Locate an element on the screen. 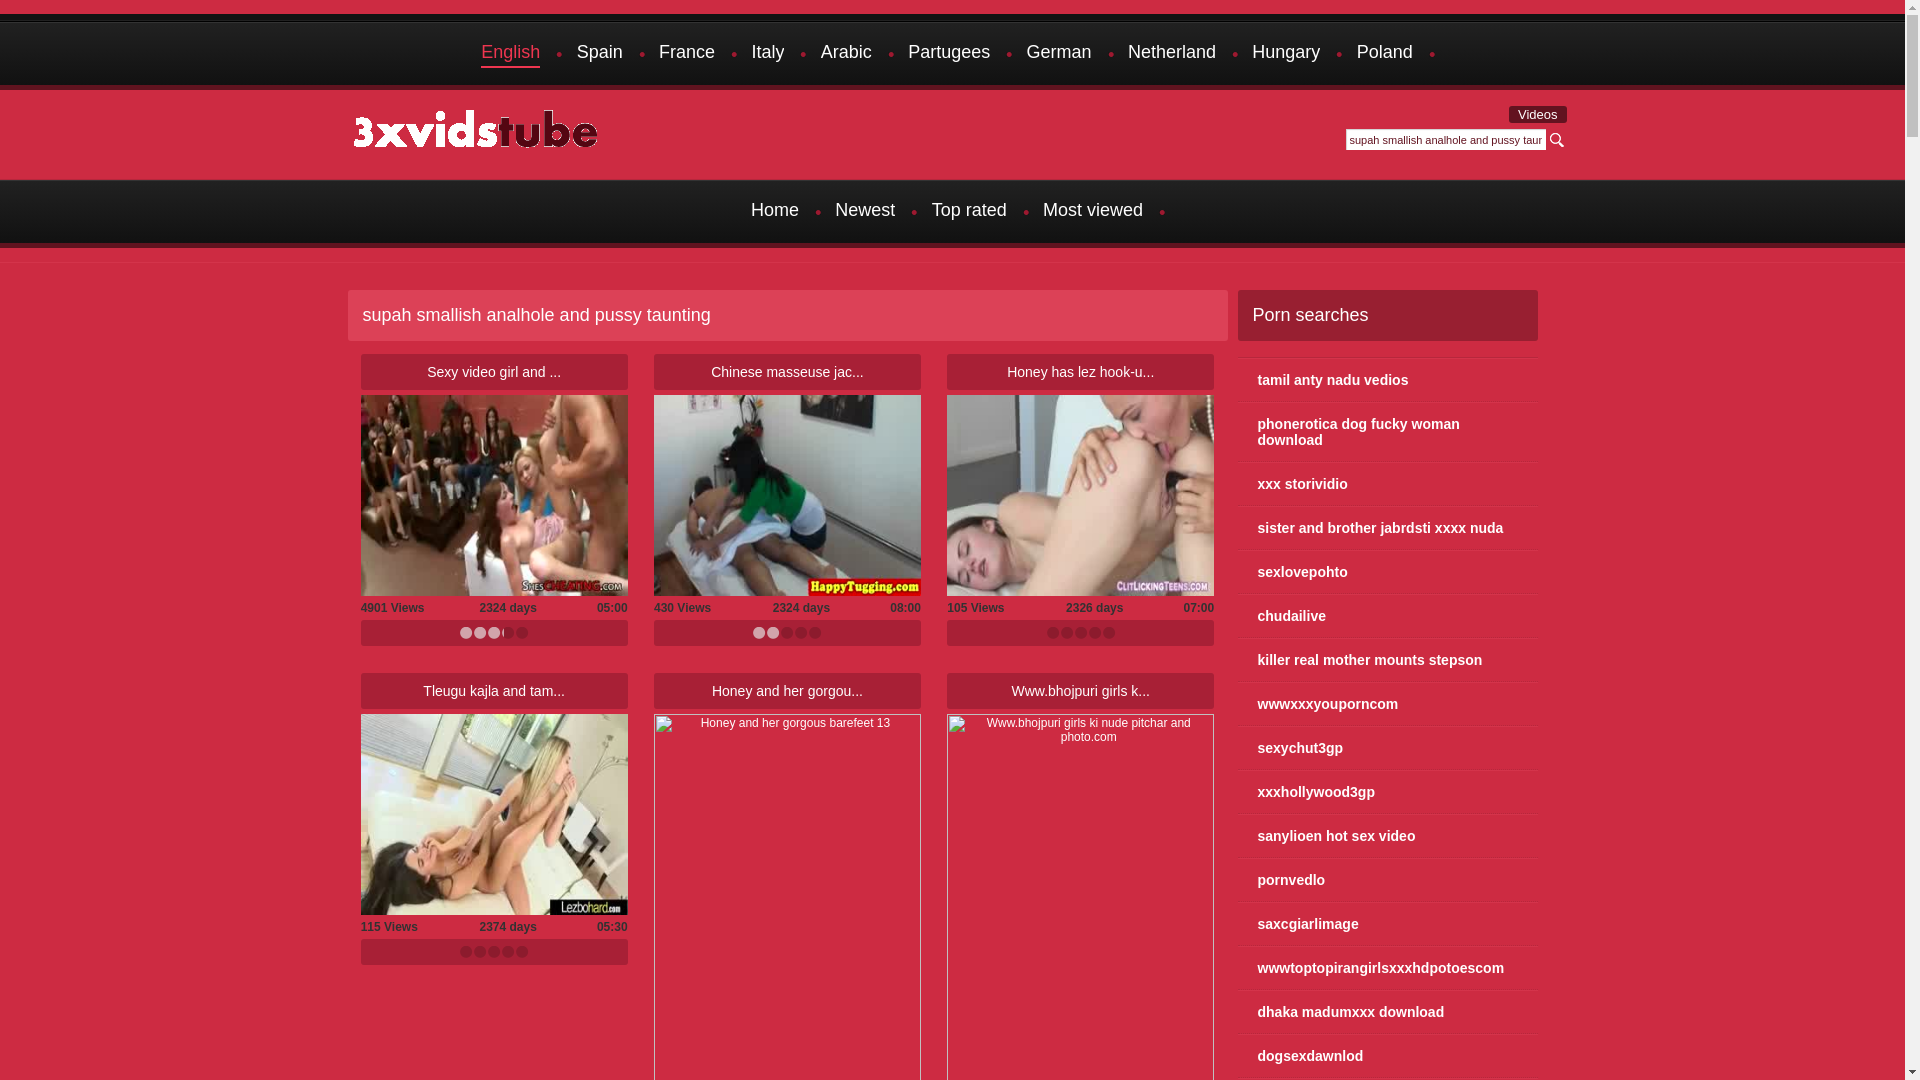 The width and height of the screenshot is (1920, 1080). dogsexdawnlod is located at coordinates (1388, 1056).